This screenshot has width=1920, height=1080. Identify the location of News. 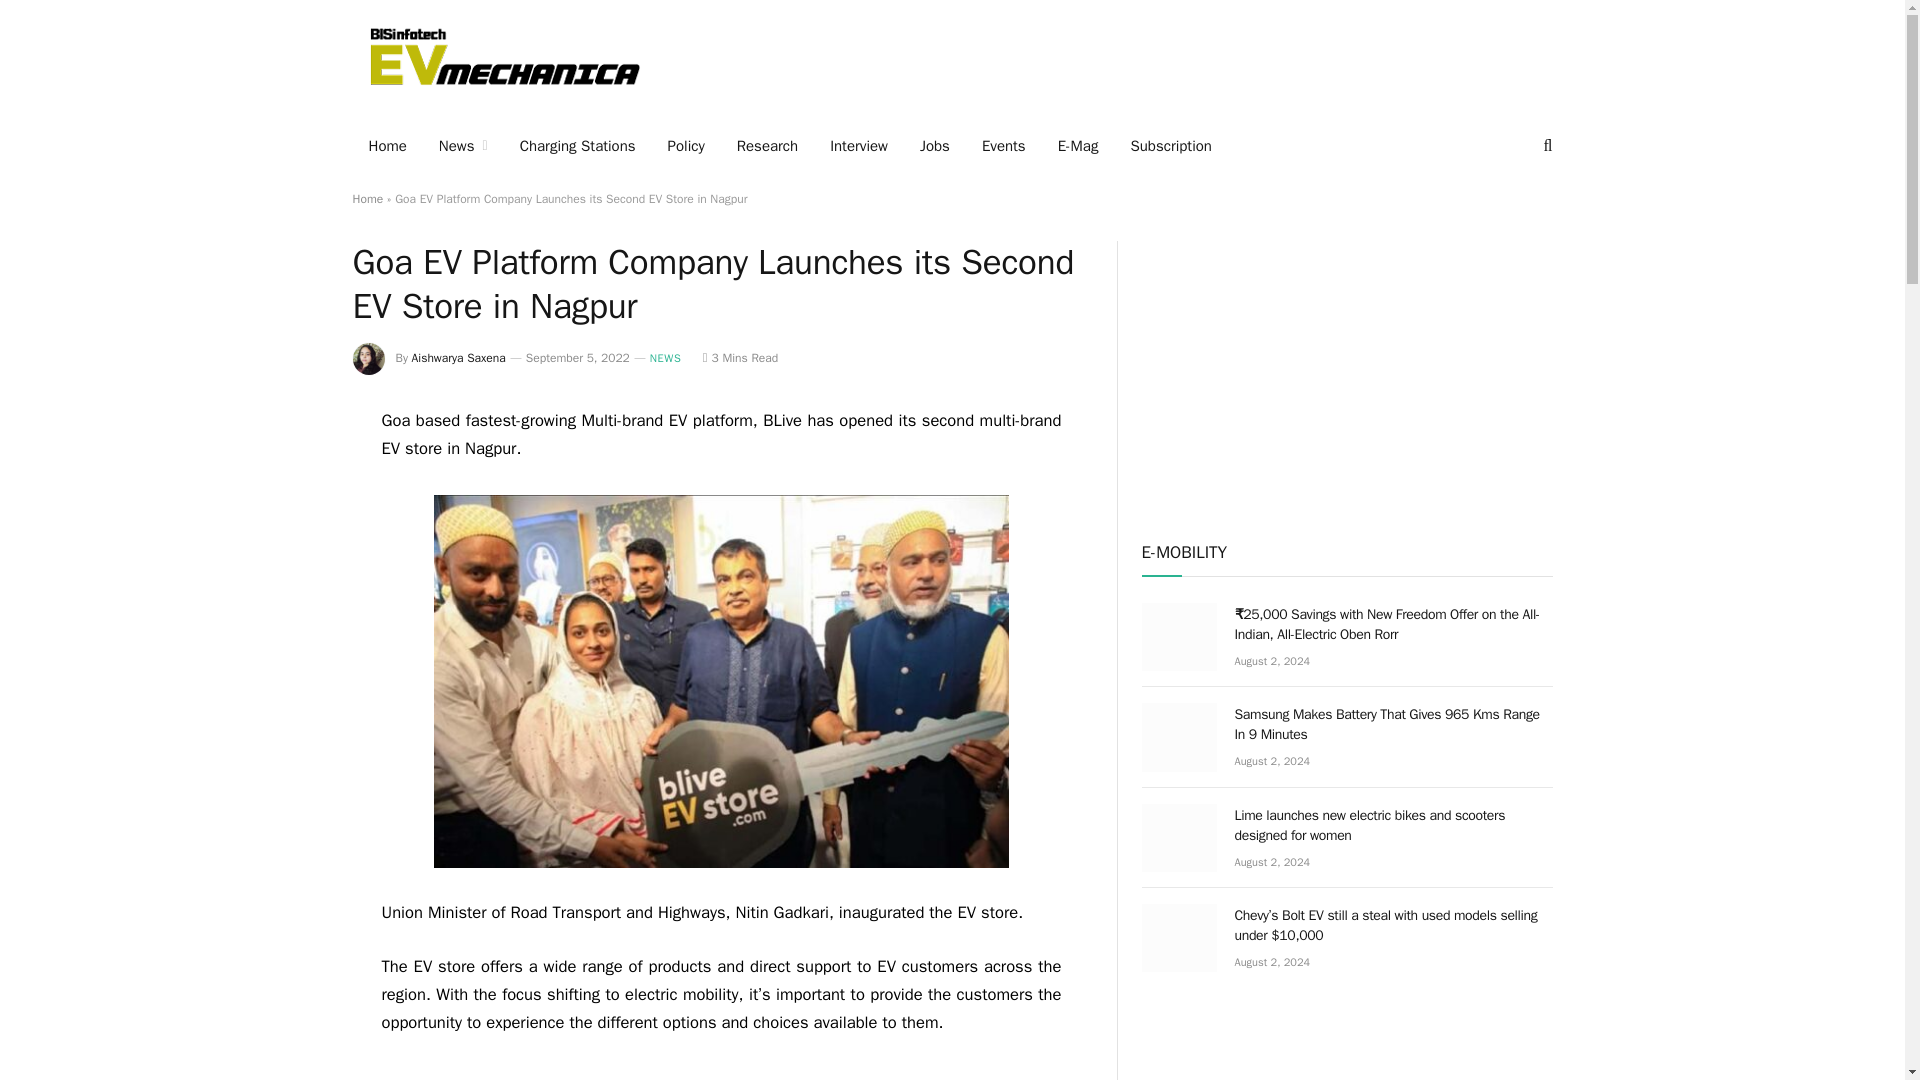
(462, 145).